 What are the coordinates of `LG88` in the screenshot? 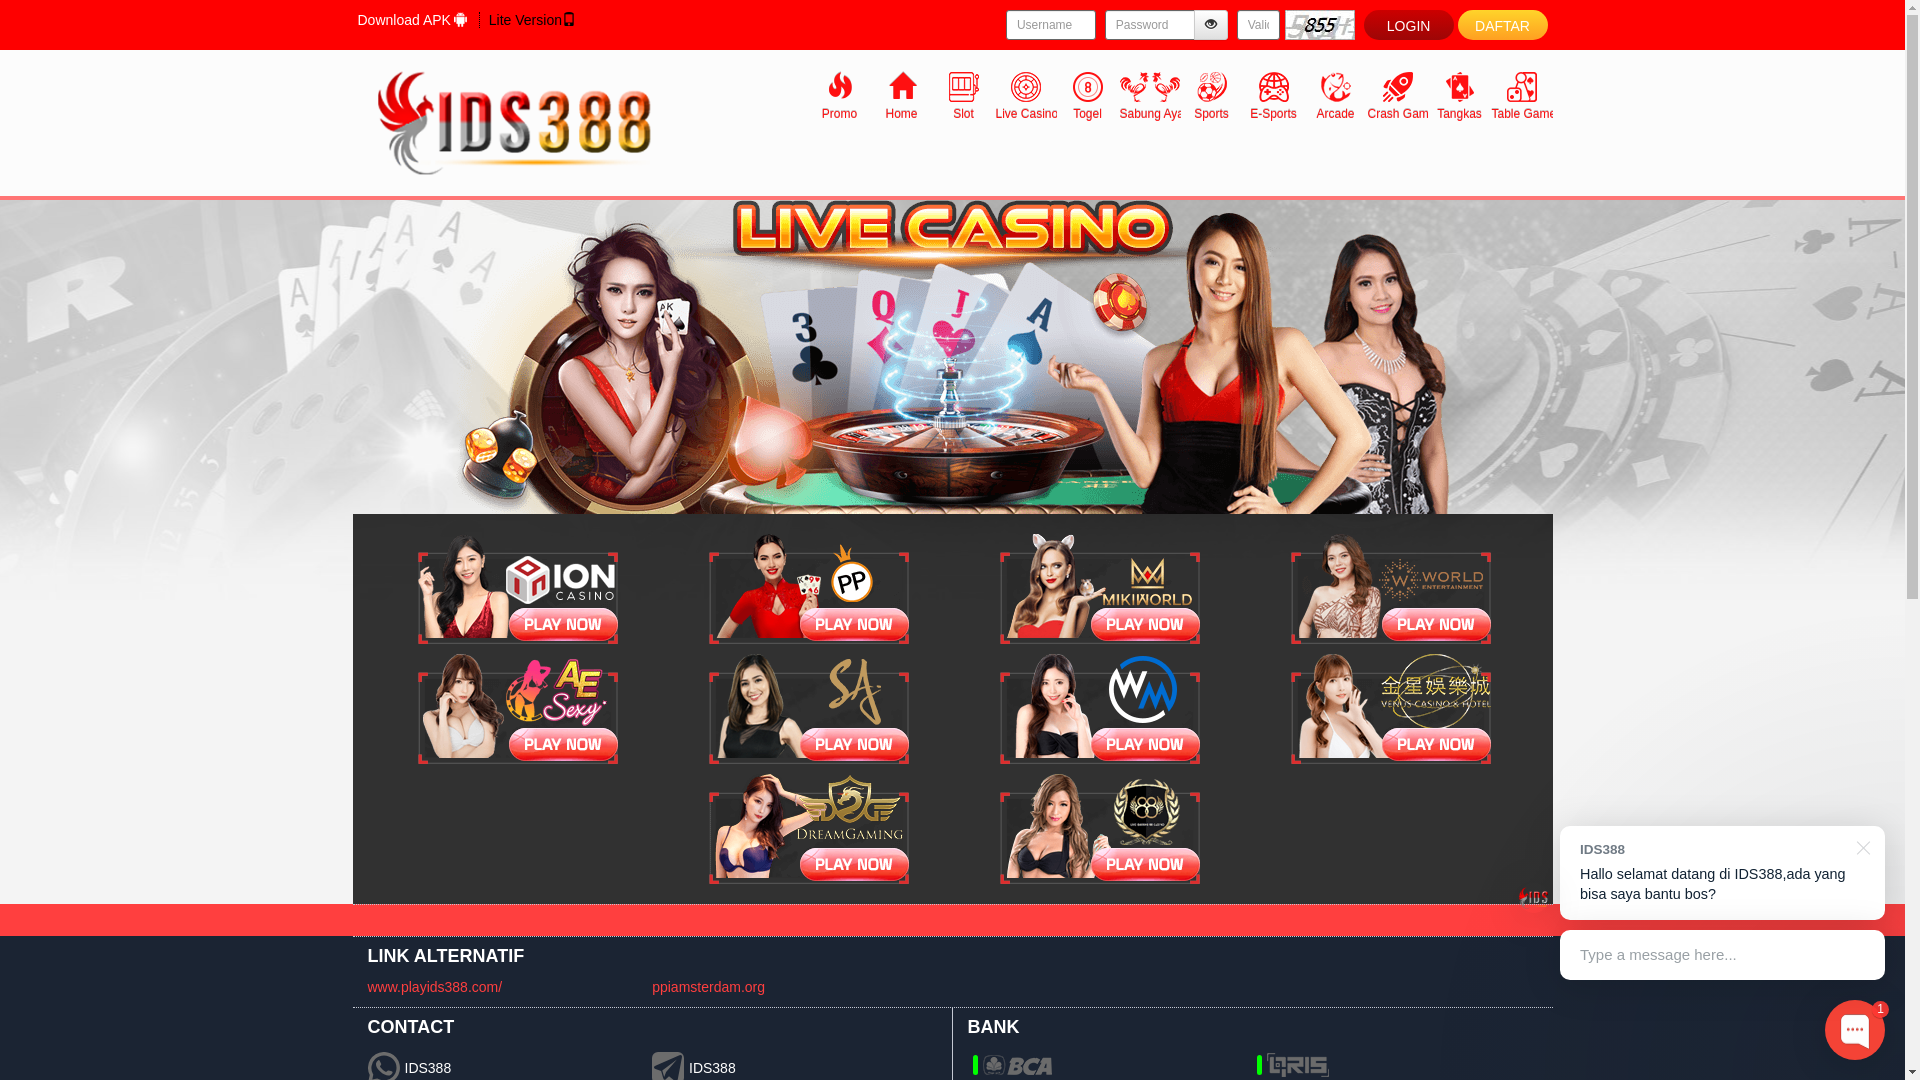 It's located at (1100, 829).